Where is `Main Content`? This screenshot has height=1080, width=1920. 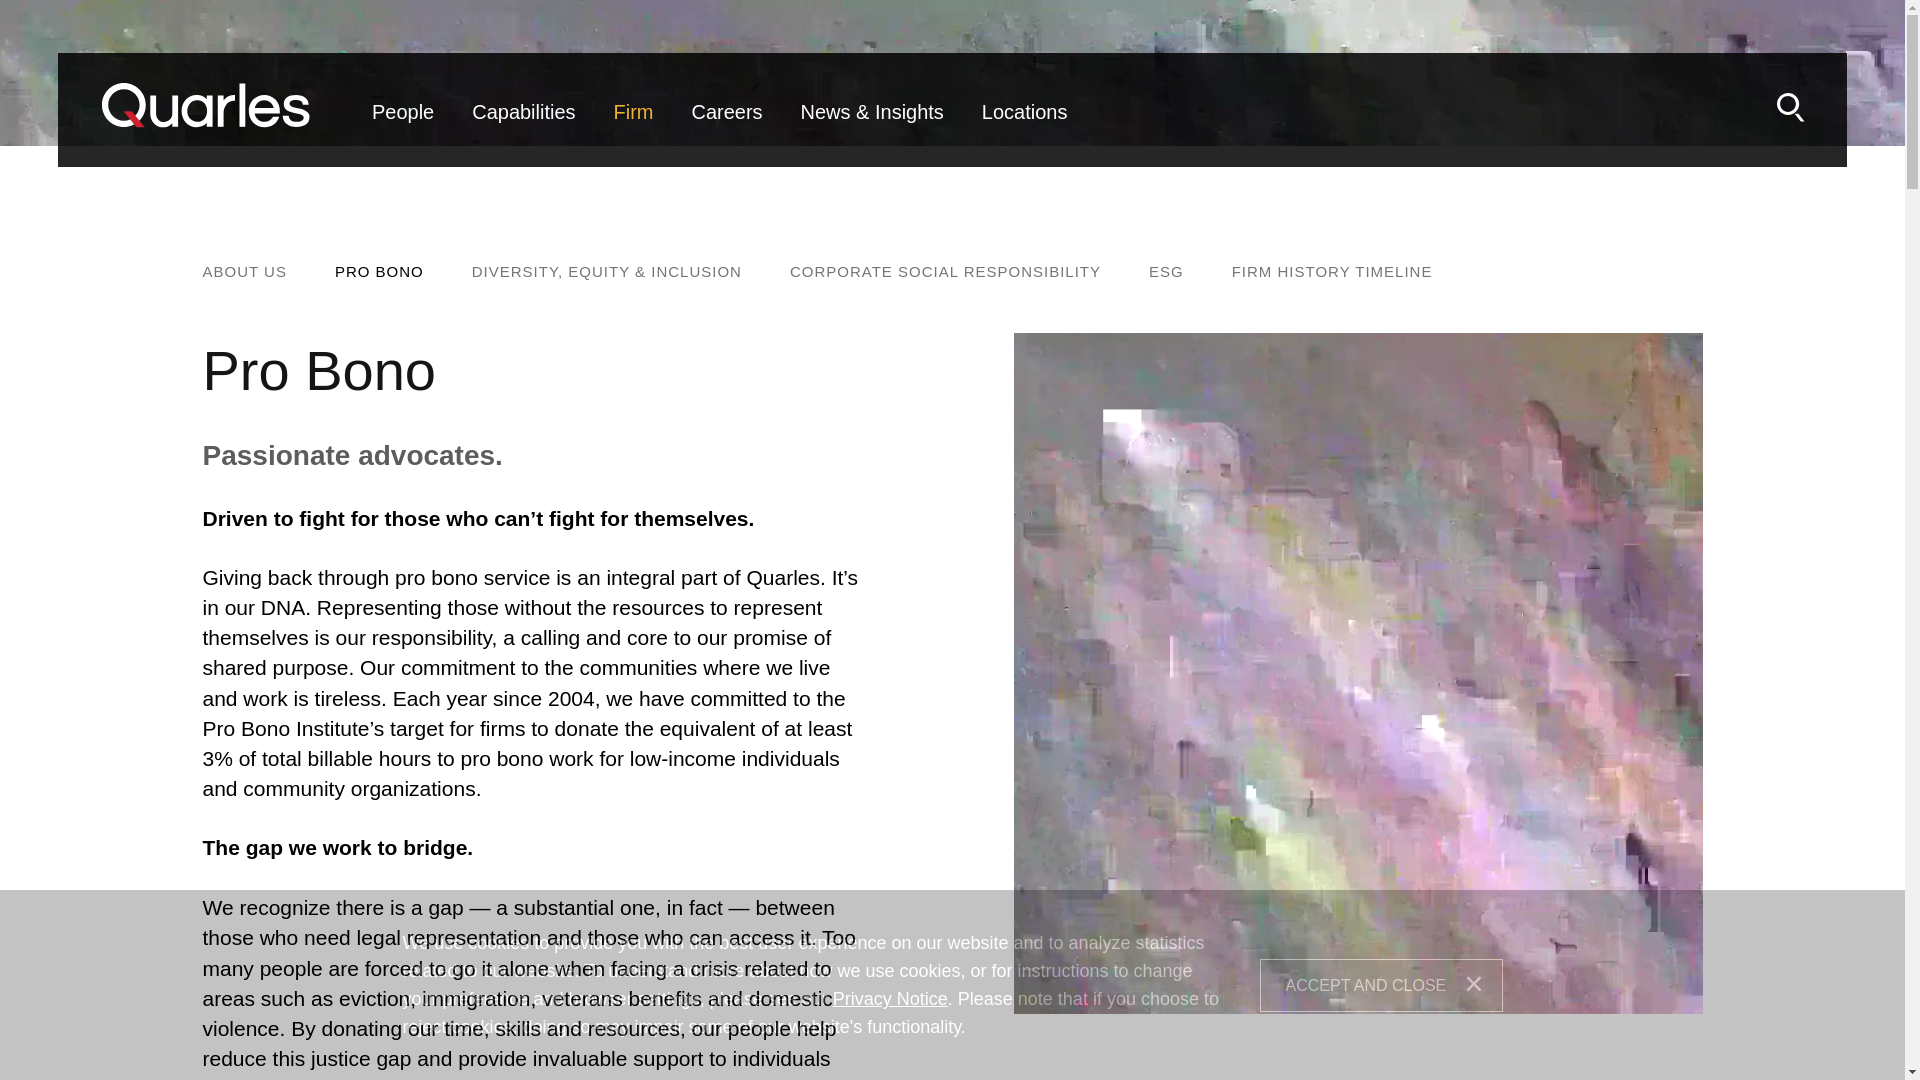 Main Content is located at coordinates (875, 78).